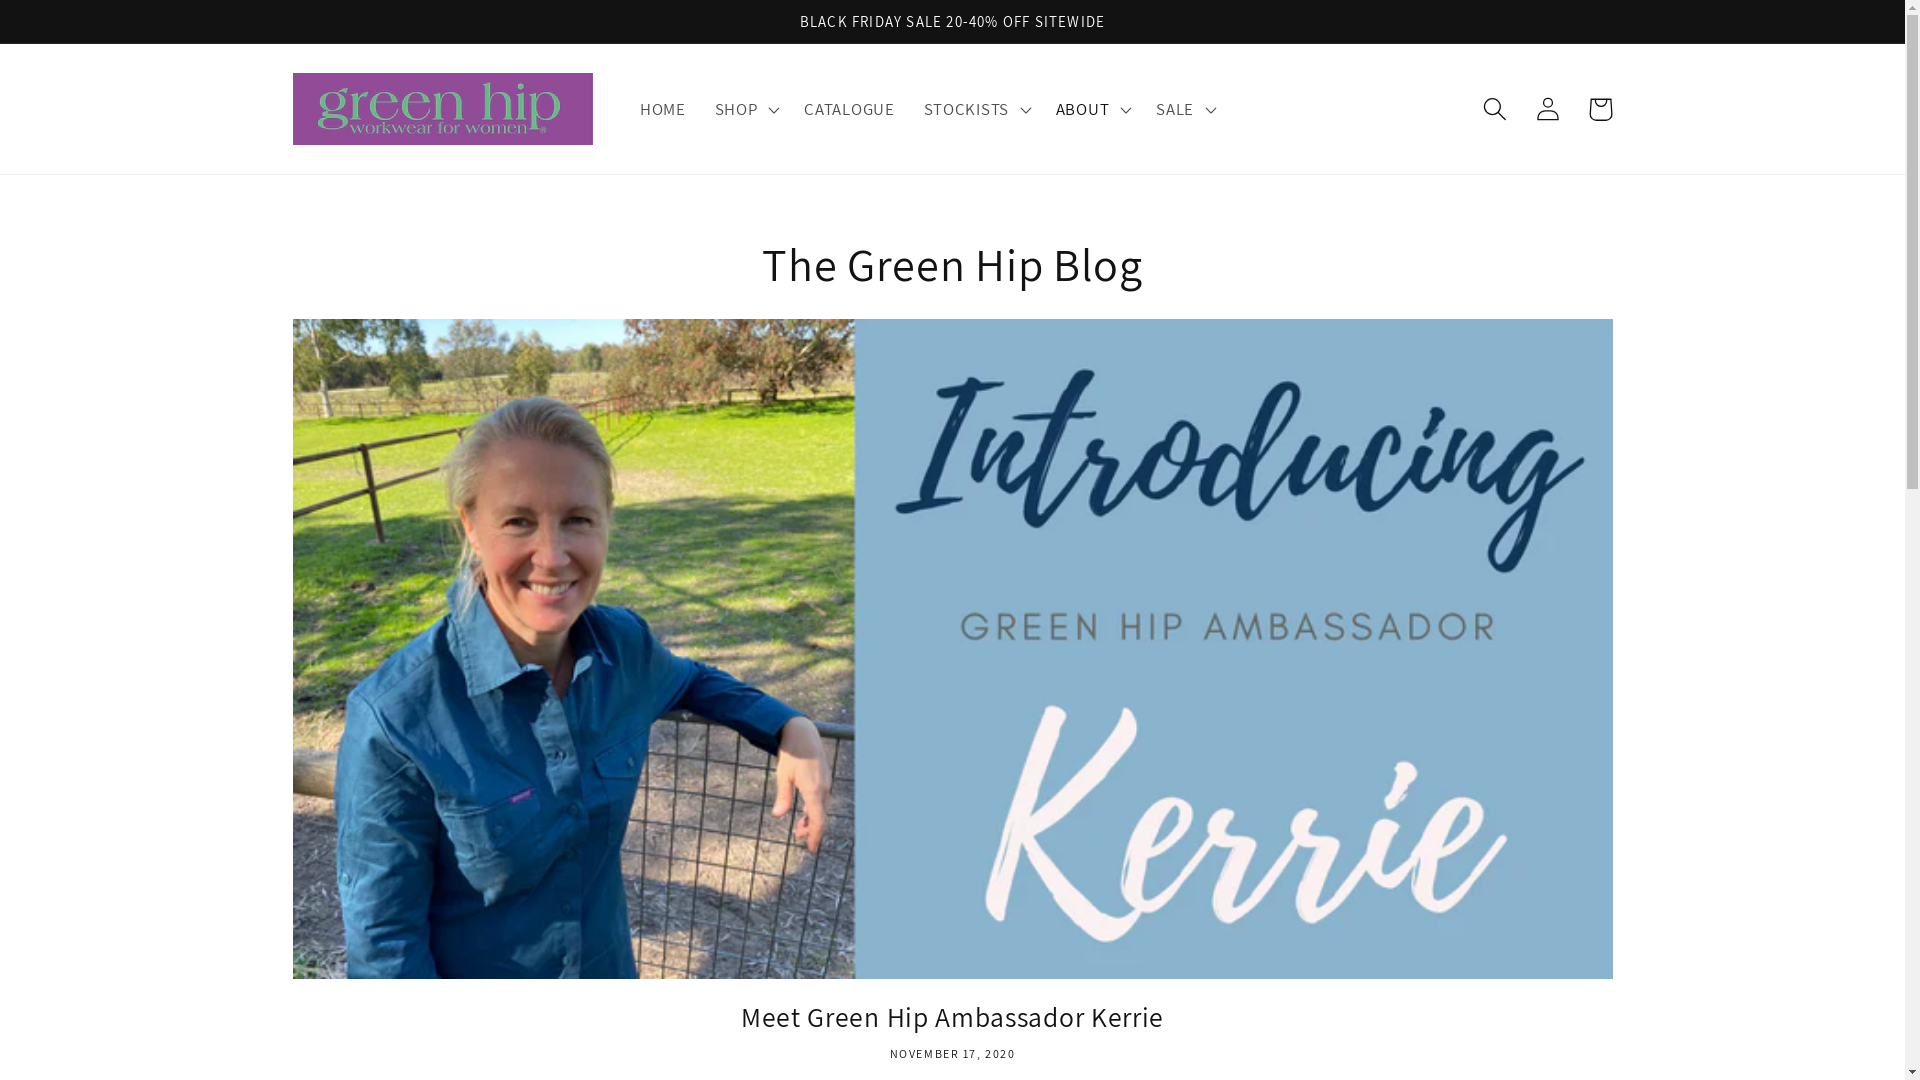 Image resolution: width=1920 pixels, height=1080 pixels. What do you see at coordinates (952, 1018) in the screenshot?
I see `Meet Green Hip Ambassador Kerrie` at bounding box center [952, 1018].